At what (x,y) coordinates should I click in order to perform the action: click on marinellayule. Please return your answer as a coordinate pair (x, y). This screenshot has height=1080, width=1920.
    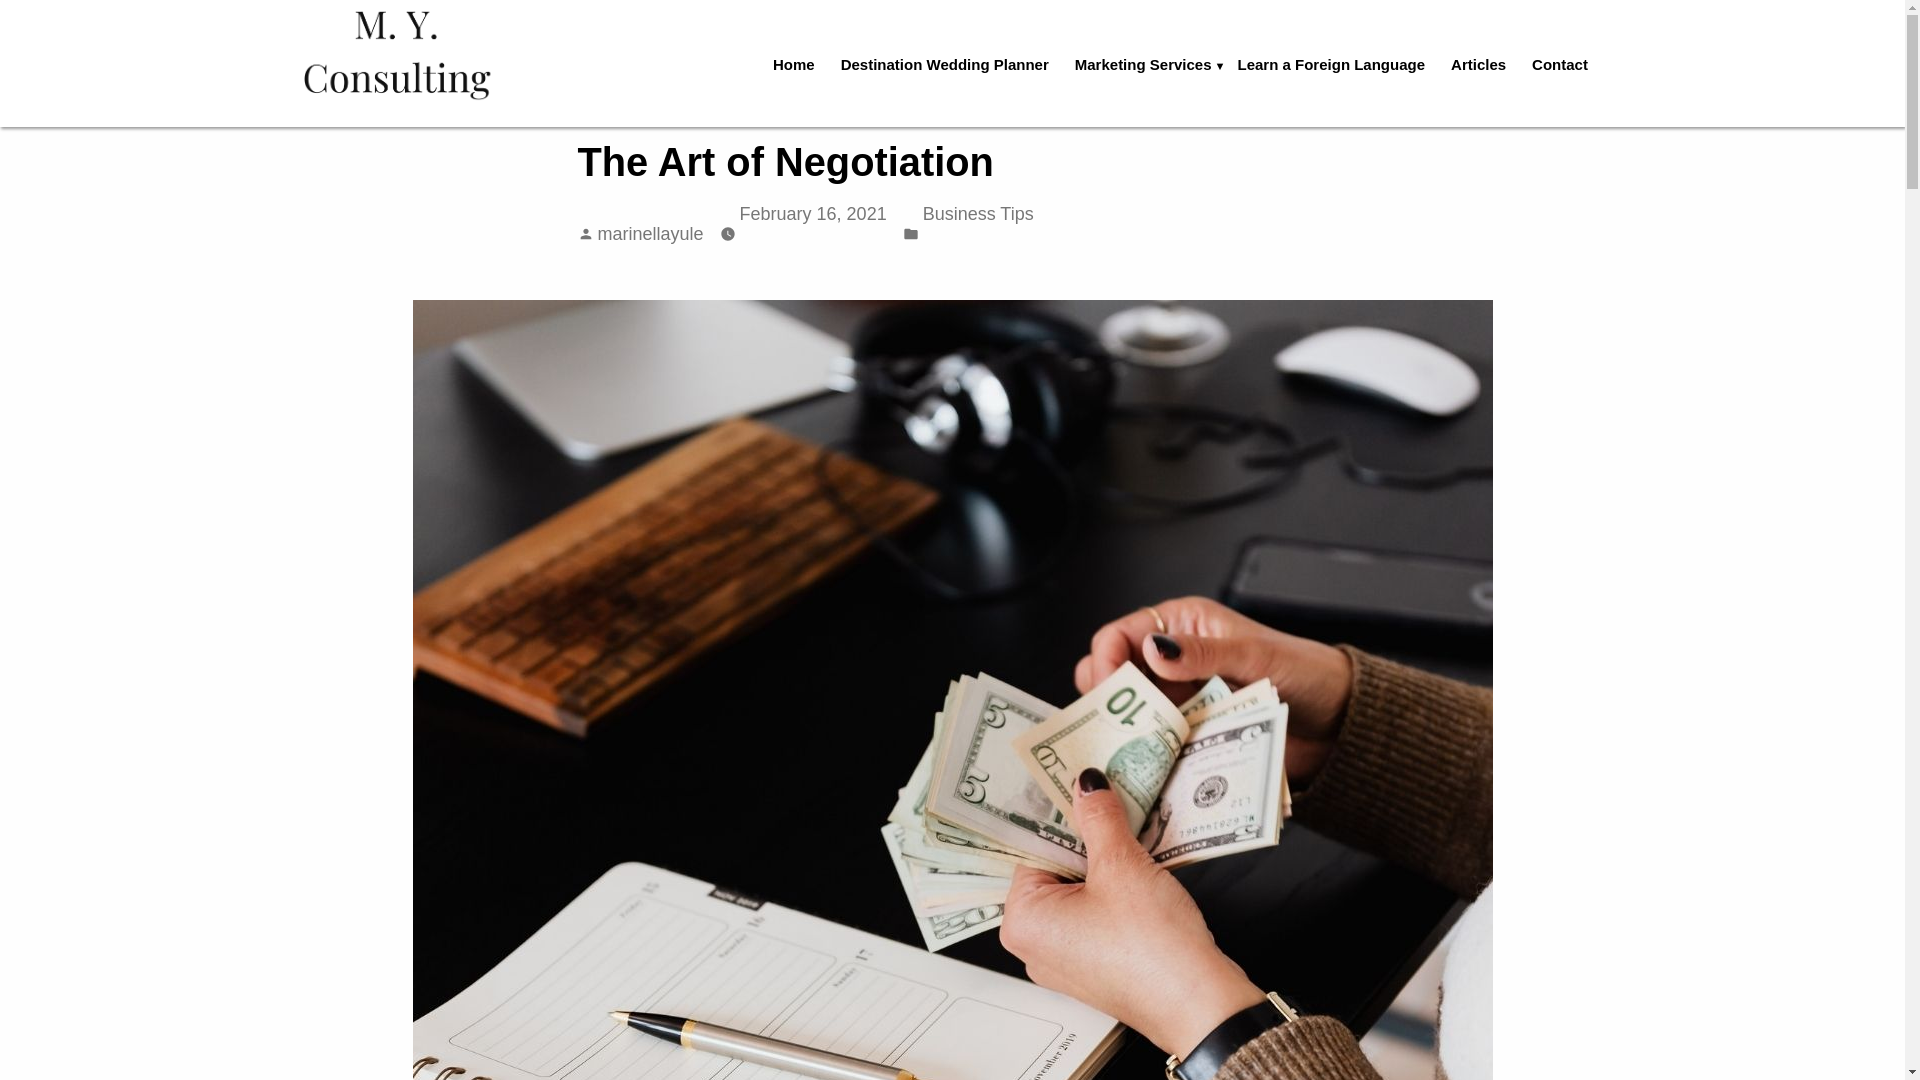
    Looking at the image, I should click on (650, 234).